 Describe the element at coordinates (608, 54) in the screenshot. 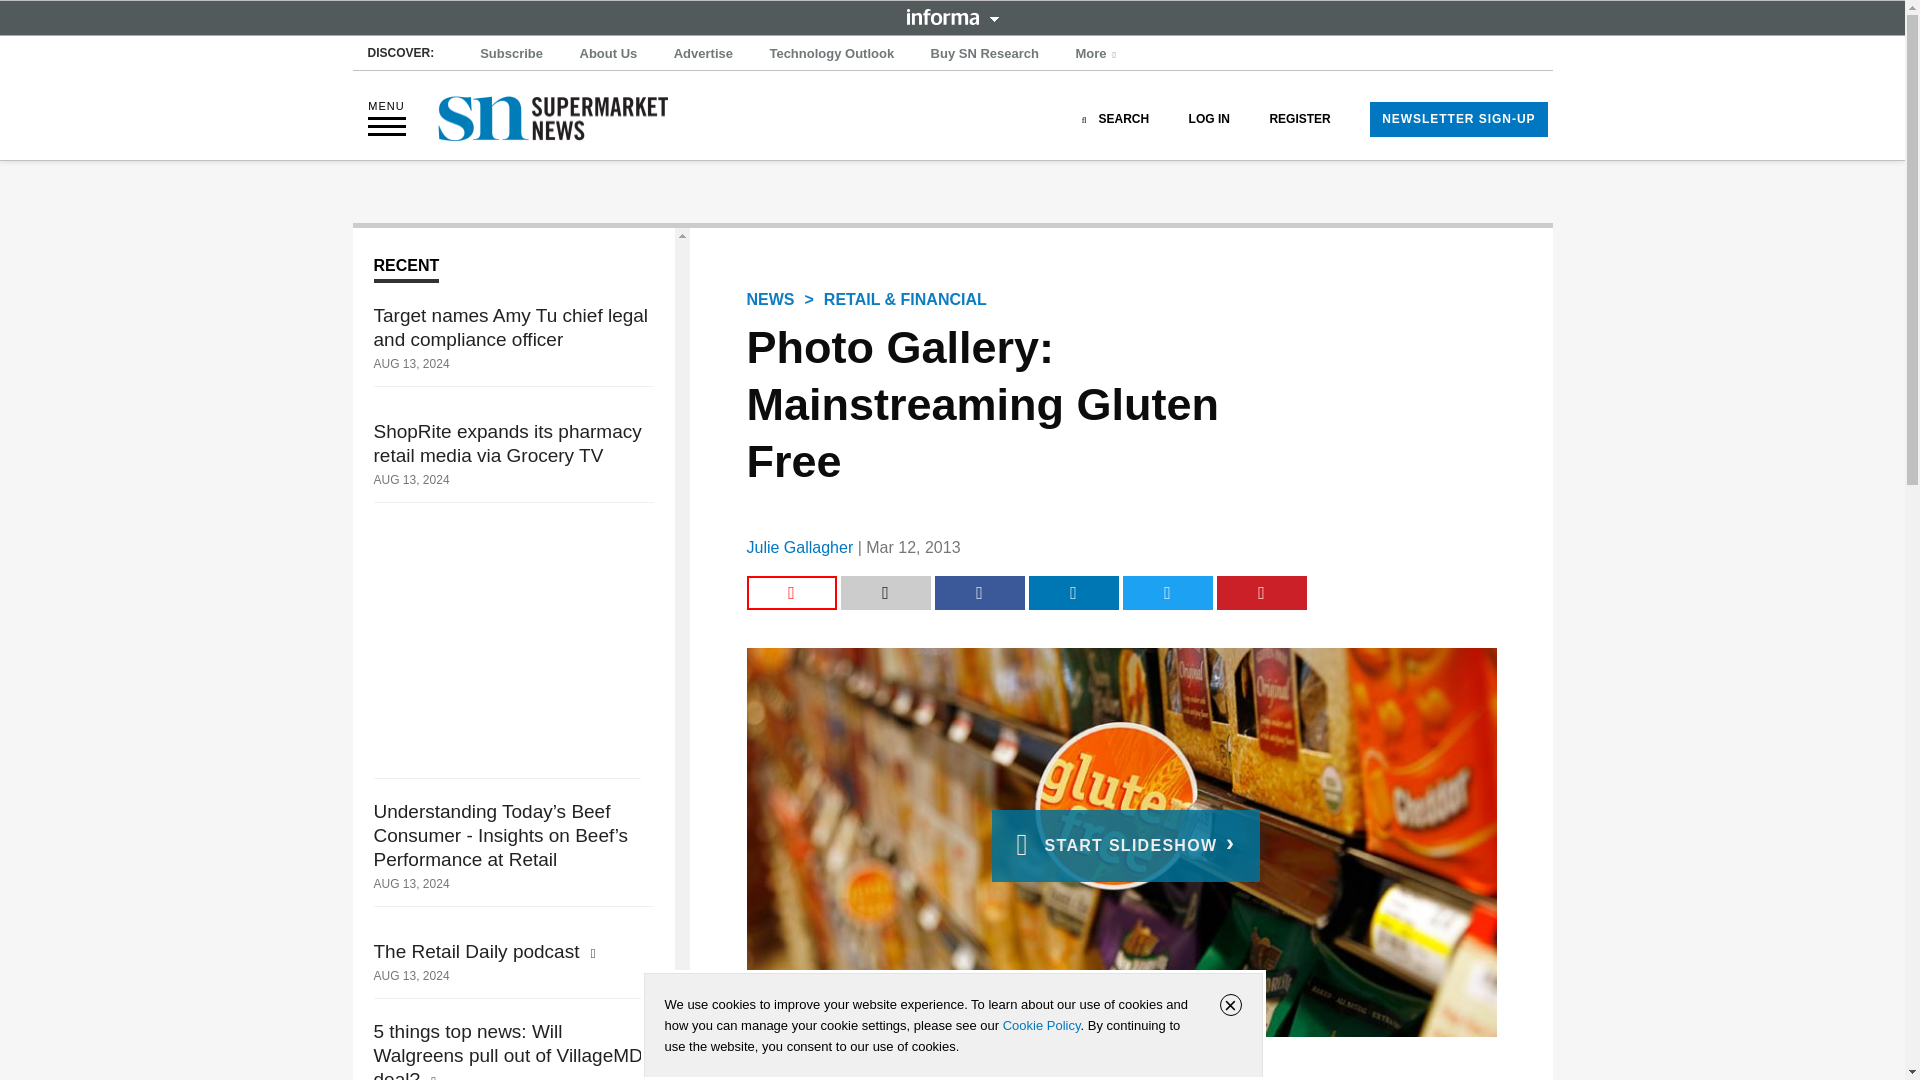

I see `About Us` at that location.